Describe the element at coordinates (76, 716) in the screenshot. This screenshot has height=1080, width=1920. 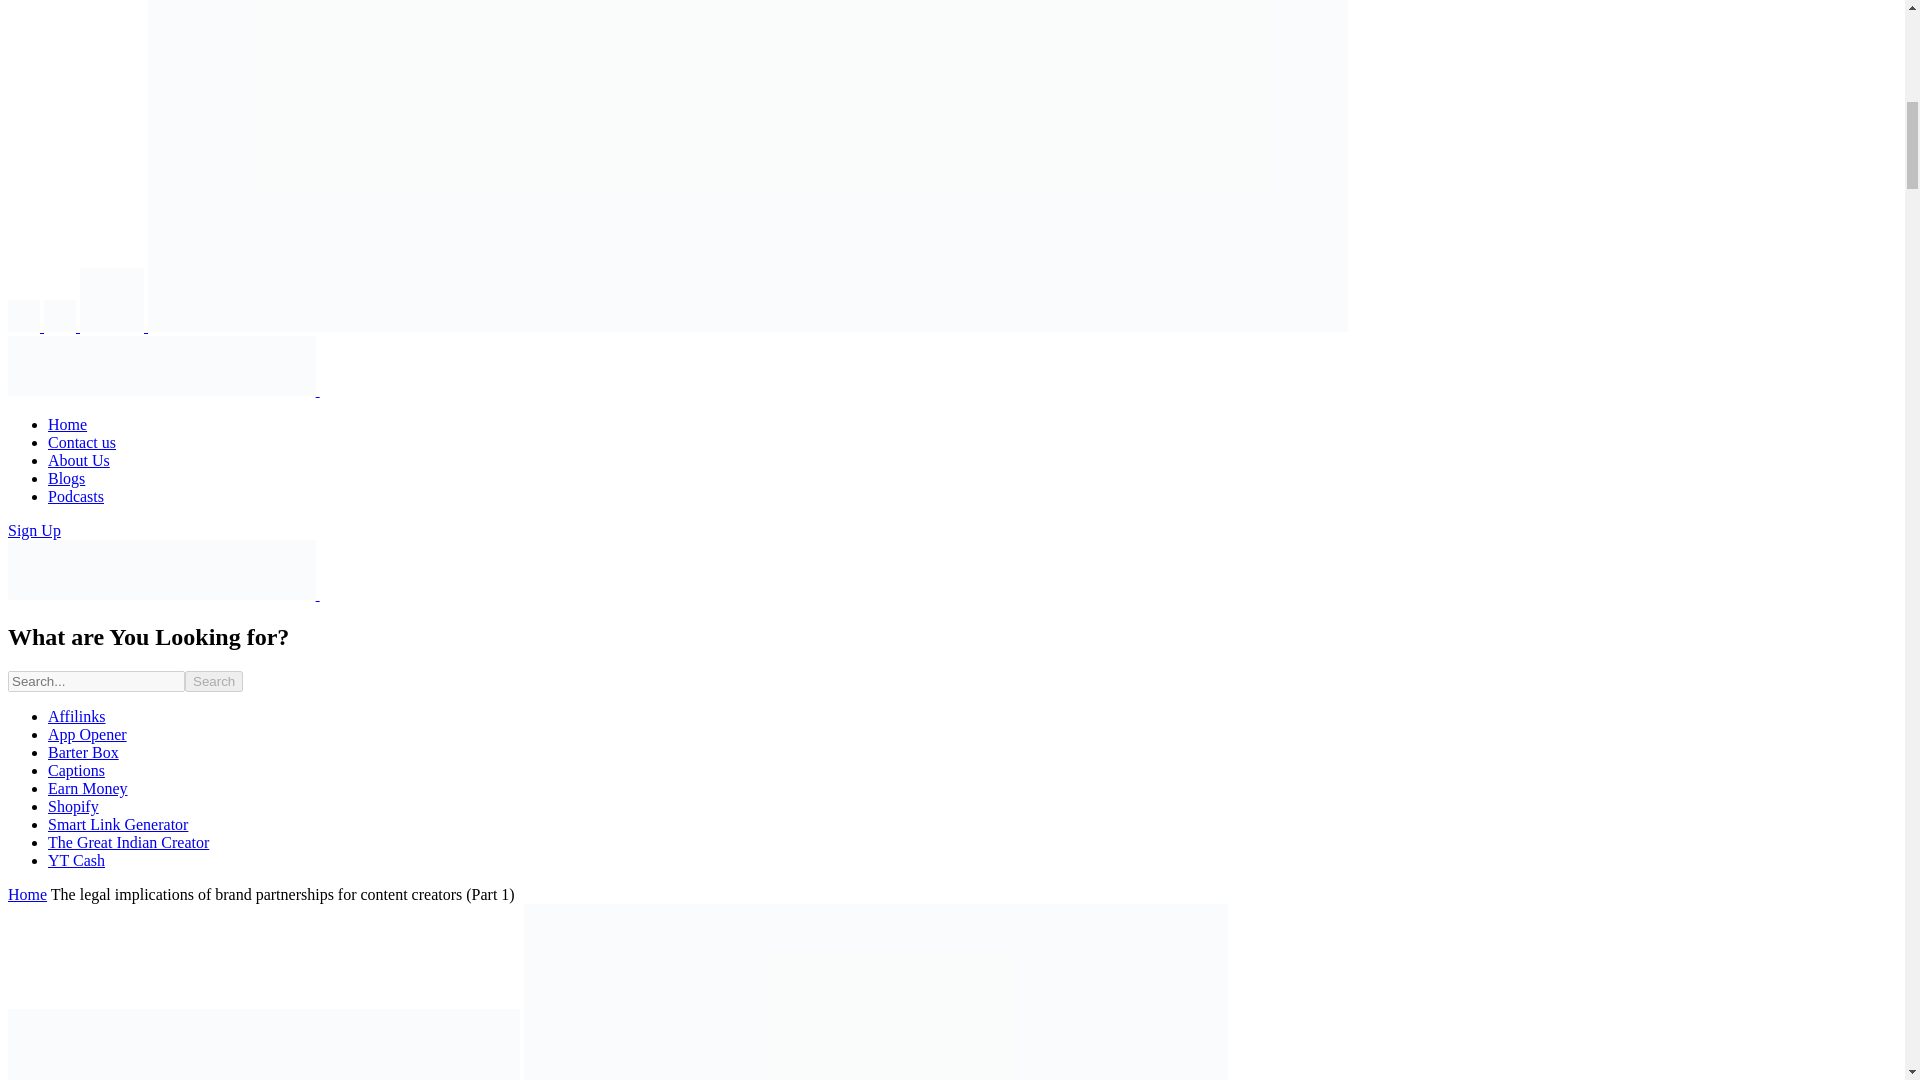
I see `Affilinks` at that location.